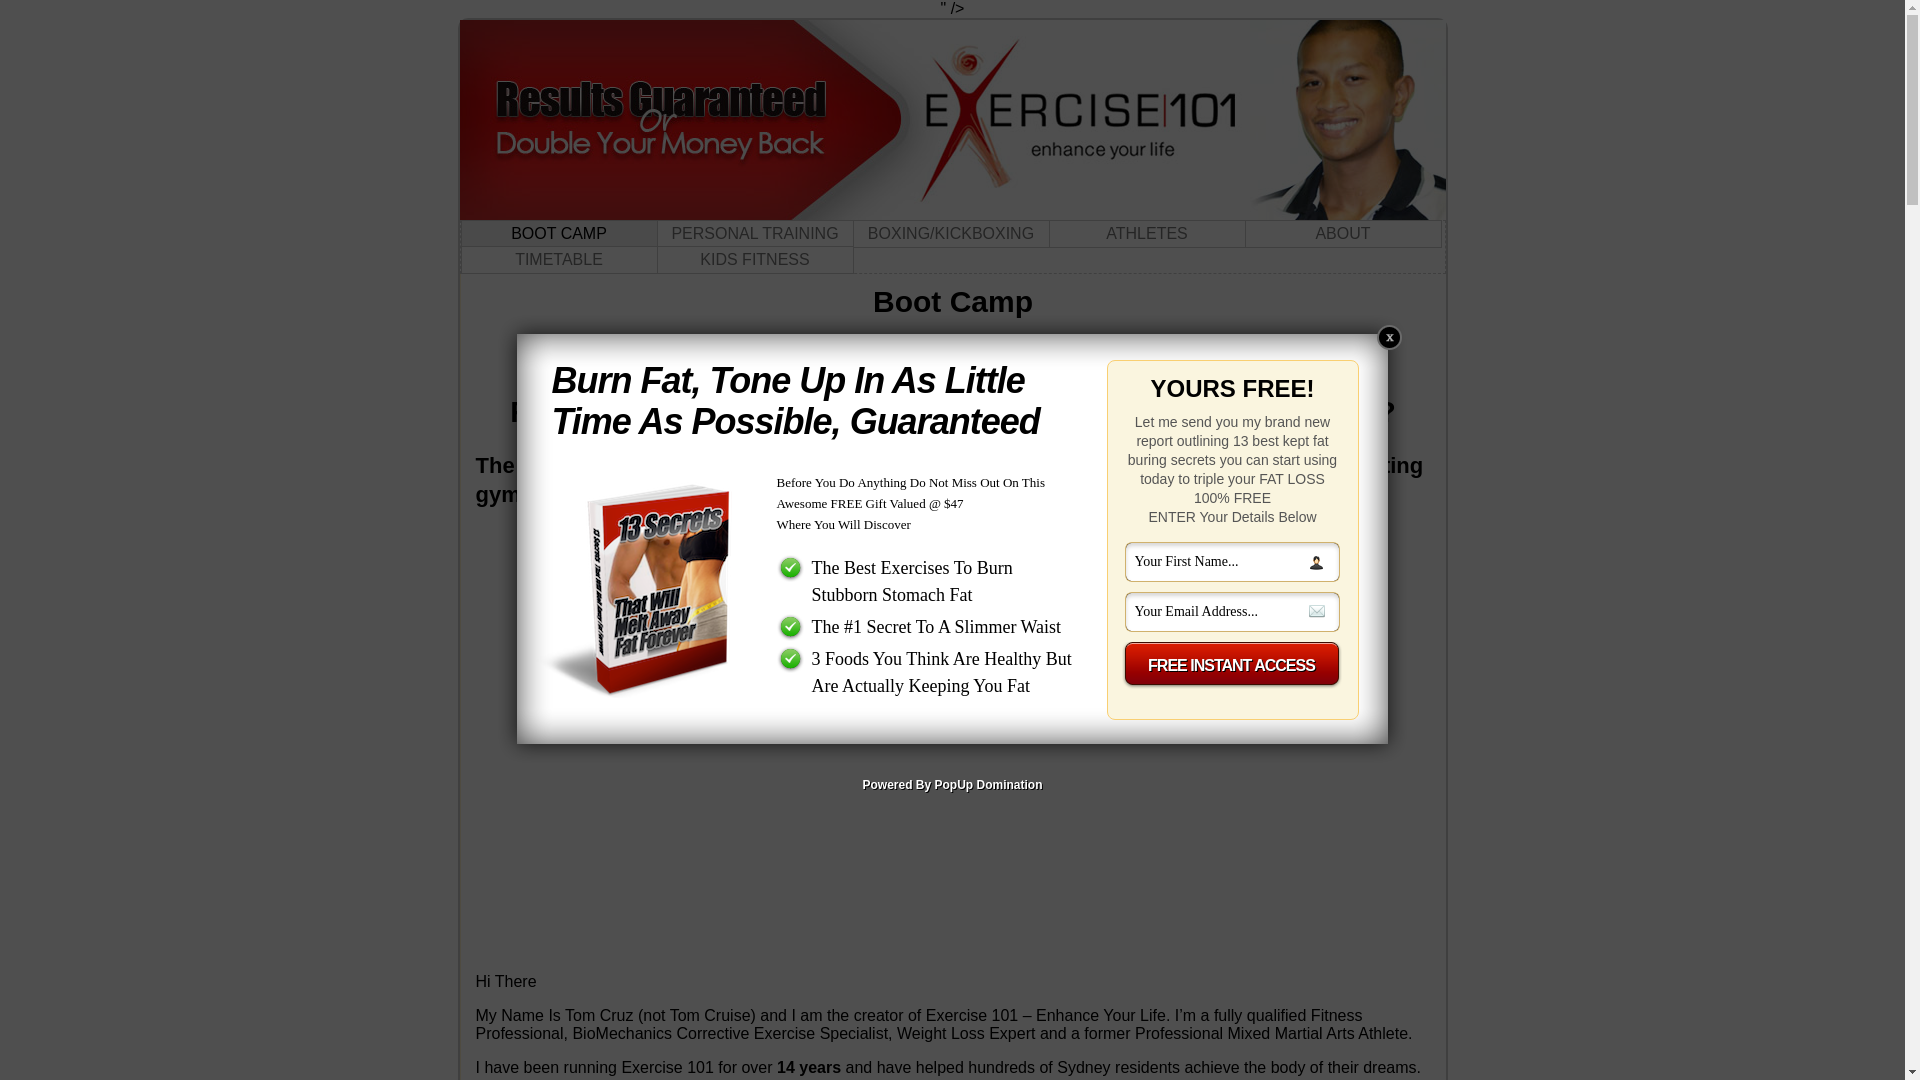  I want to click on Watch-this-video-now-graphic5, so click(954, 578).